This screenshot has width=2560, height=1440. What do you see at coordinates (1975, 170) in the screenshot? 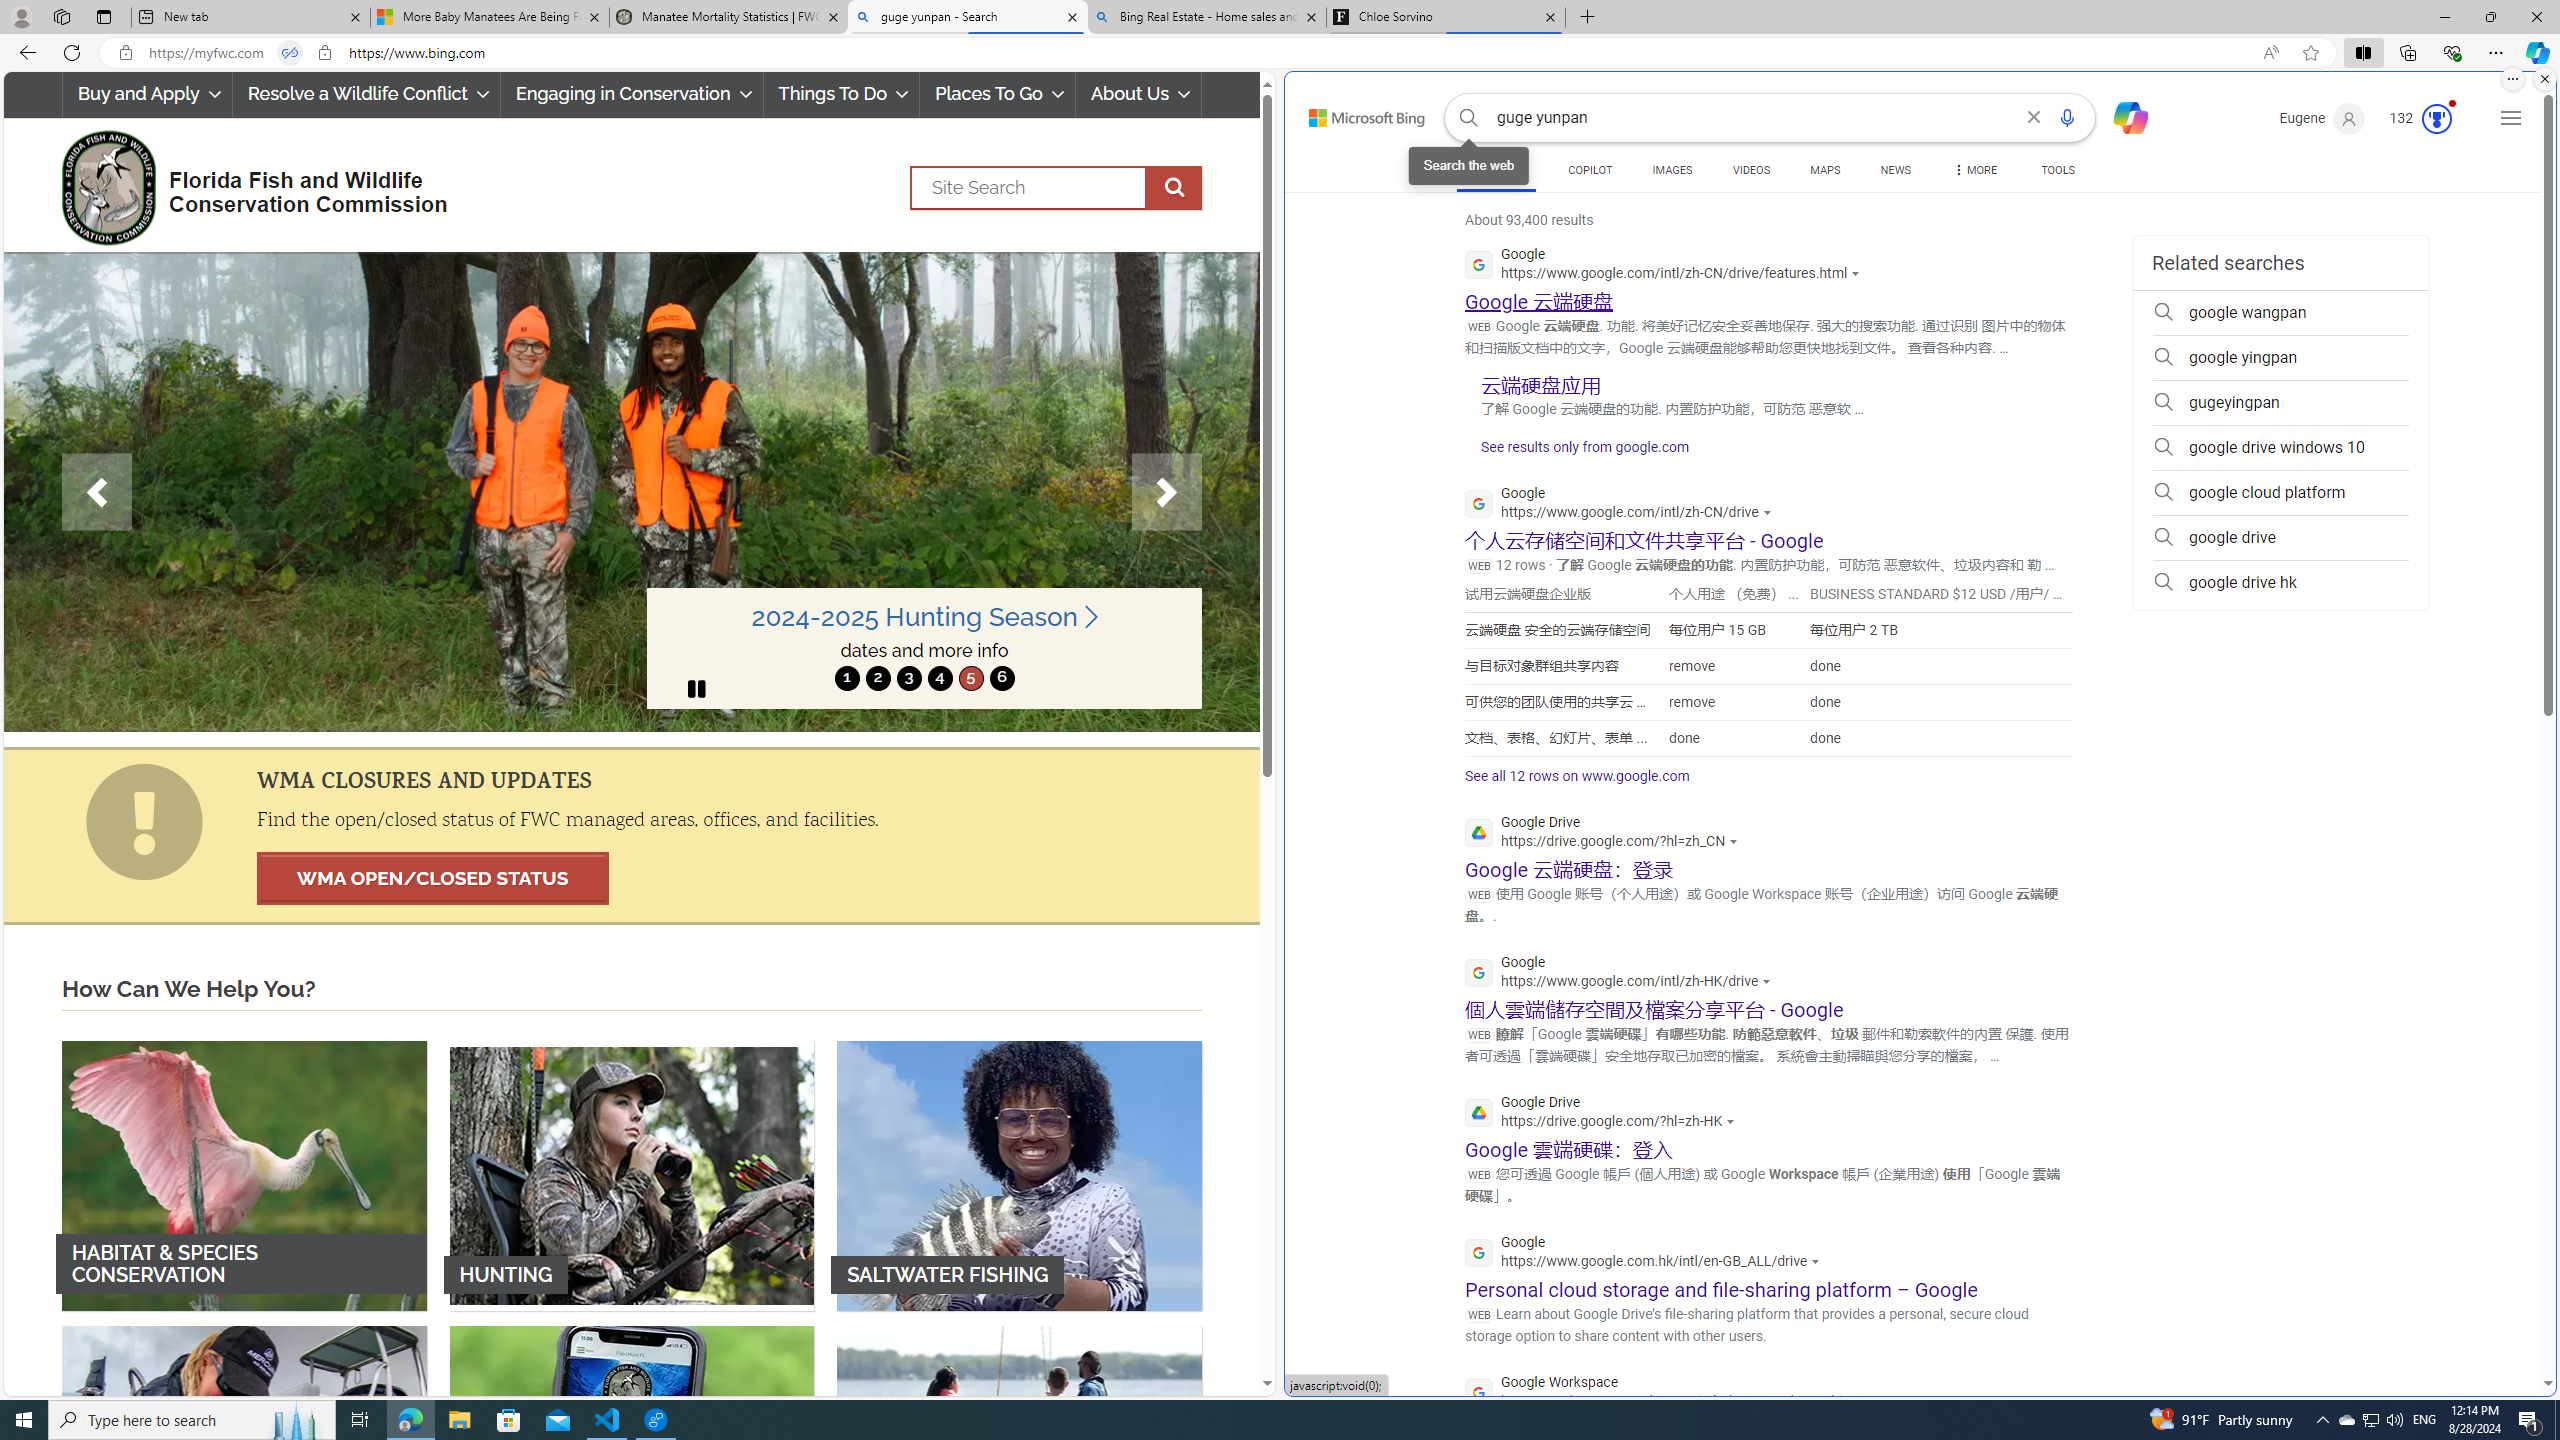
I see `Dropdown Menu` at bounding box center [1975, 170].